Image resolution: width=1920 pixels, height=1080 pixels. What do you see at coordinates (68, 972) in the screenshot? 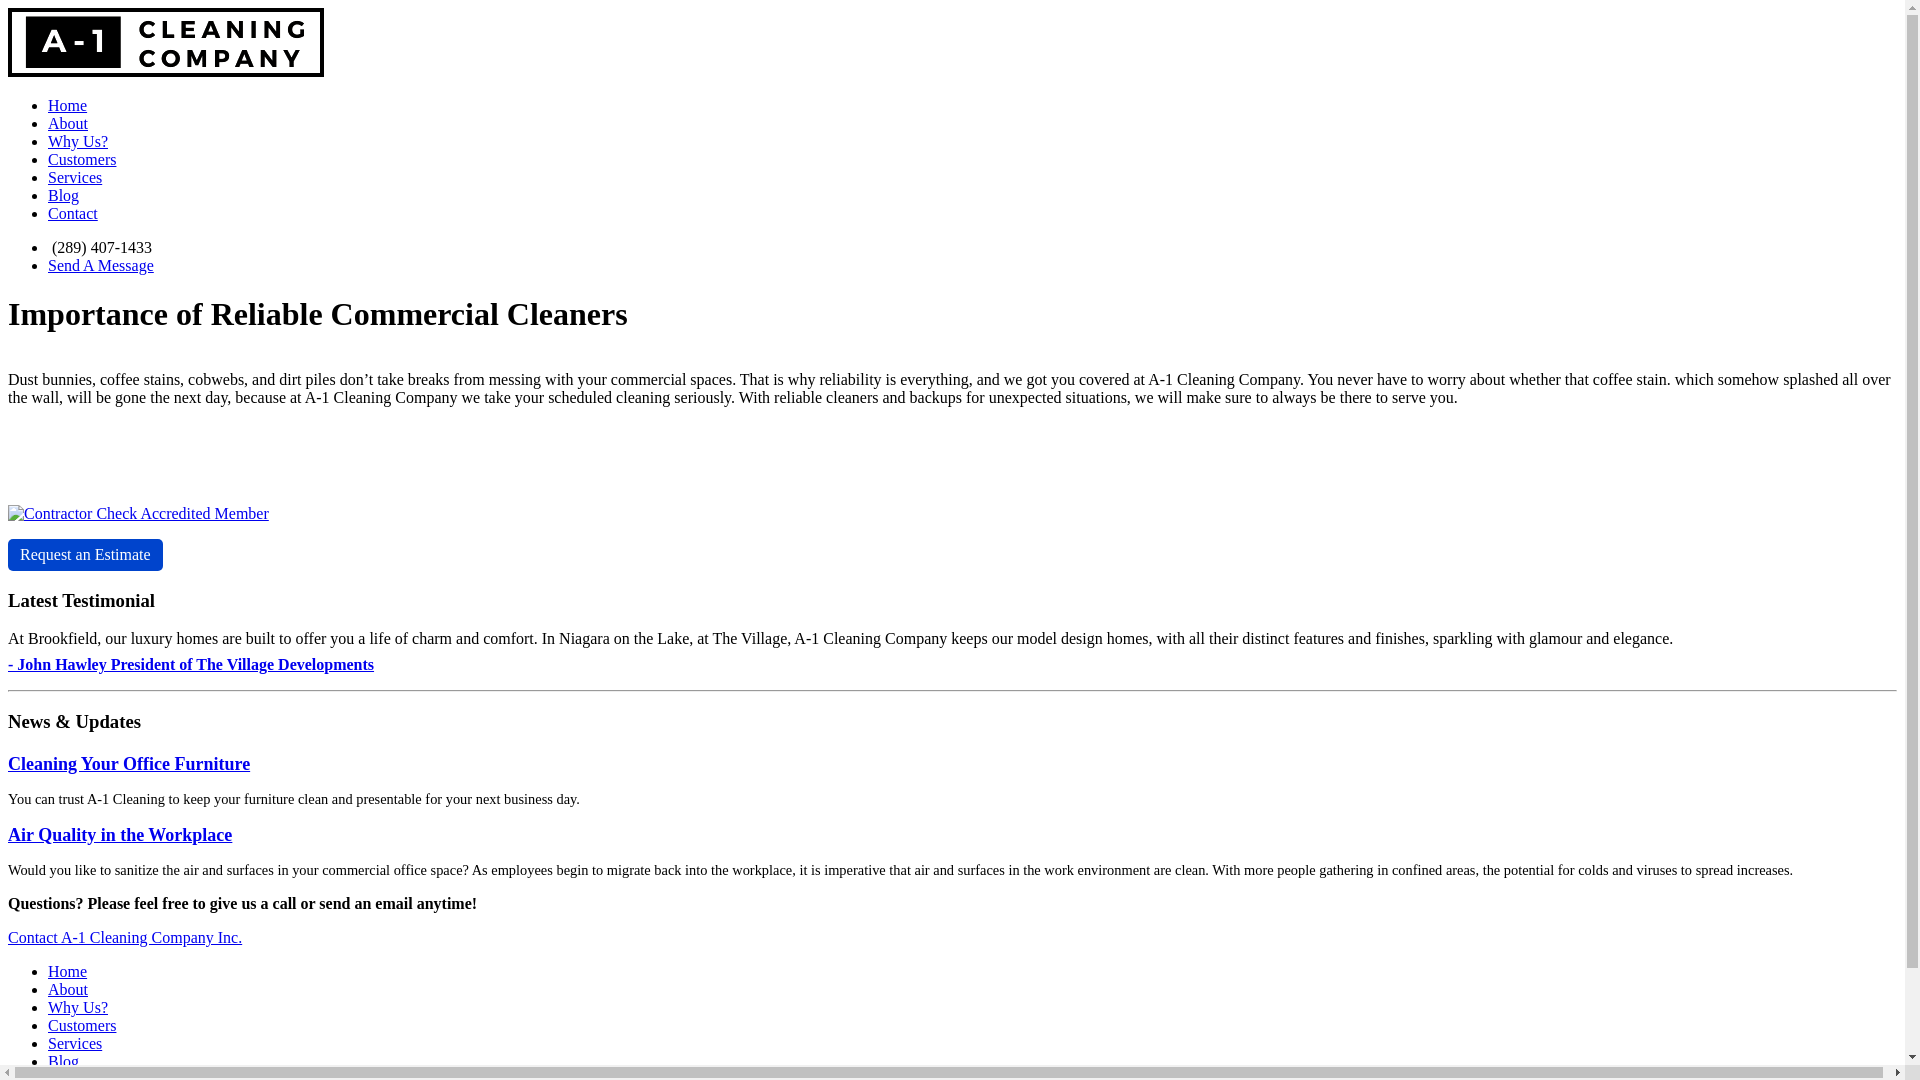
I see `Home` at bounding box center [68, 972].